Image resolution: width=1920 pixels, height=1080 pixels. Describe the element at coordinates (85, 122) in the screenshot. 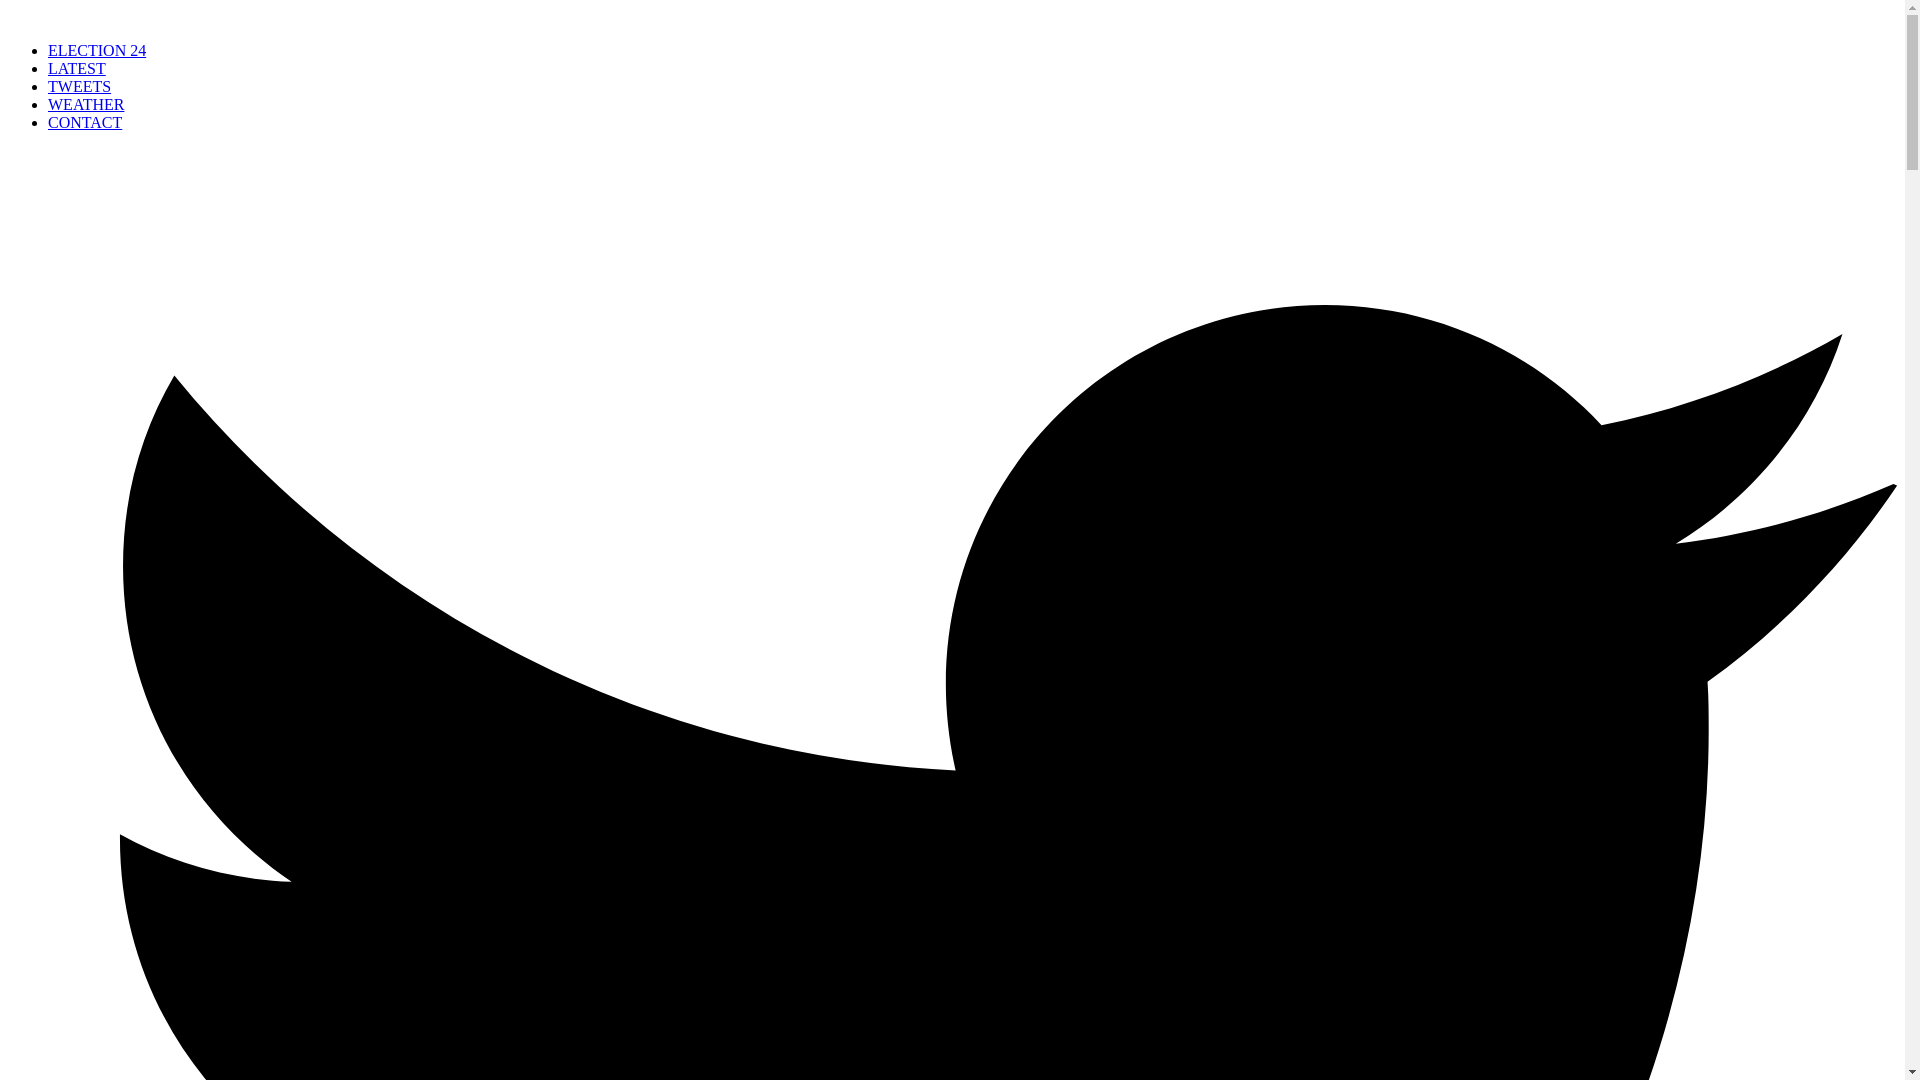

I see `CONTACT` at that location.